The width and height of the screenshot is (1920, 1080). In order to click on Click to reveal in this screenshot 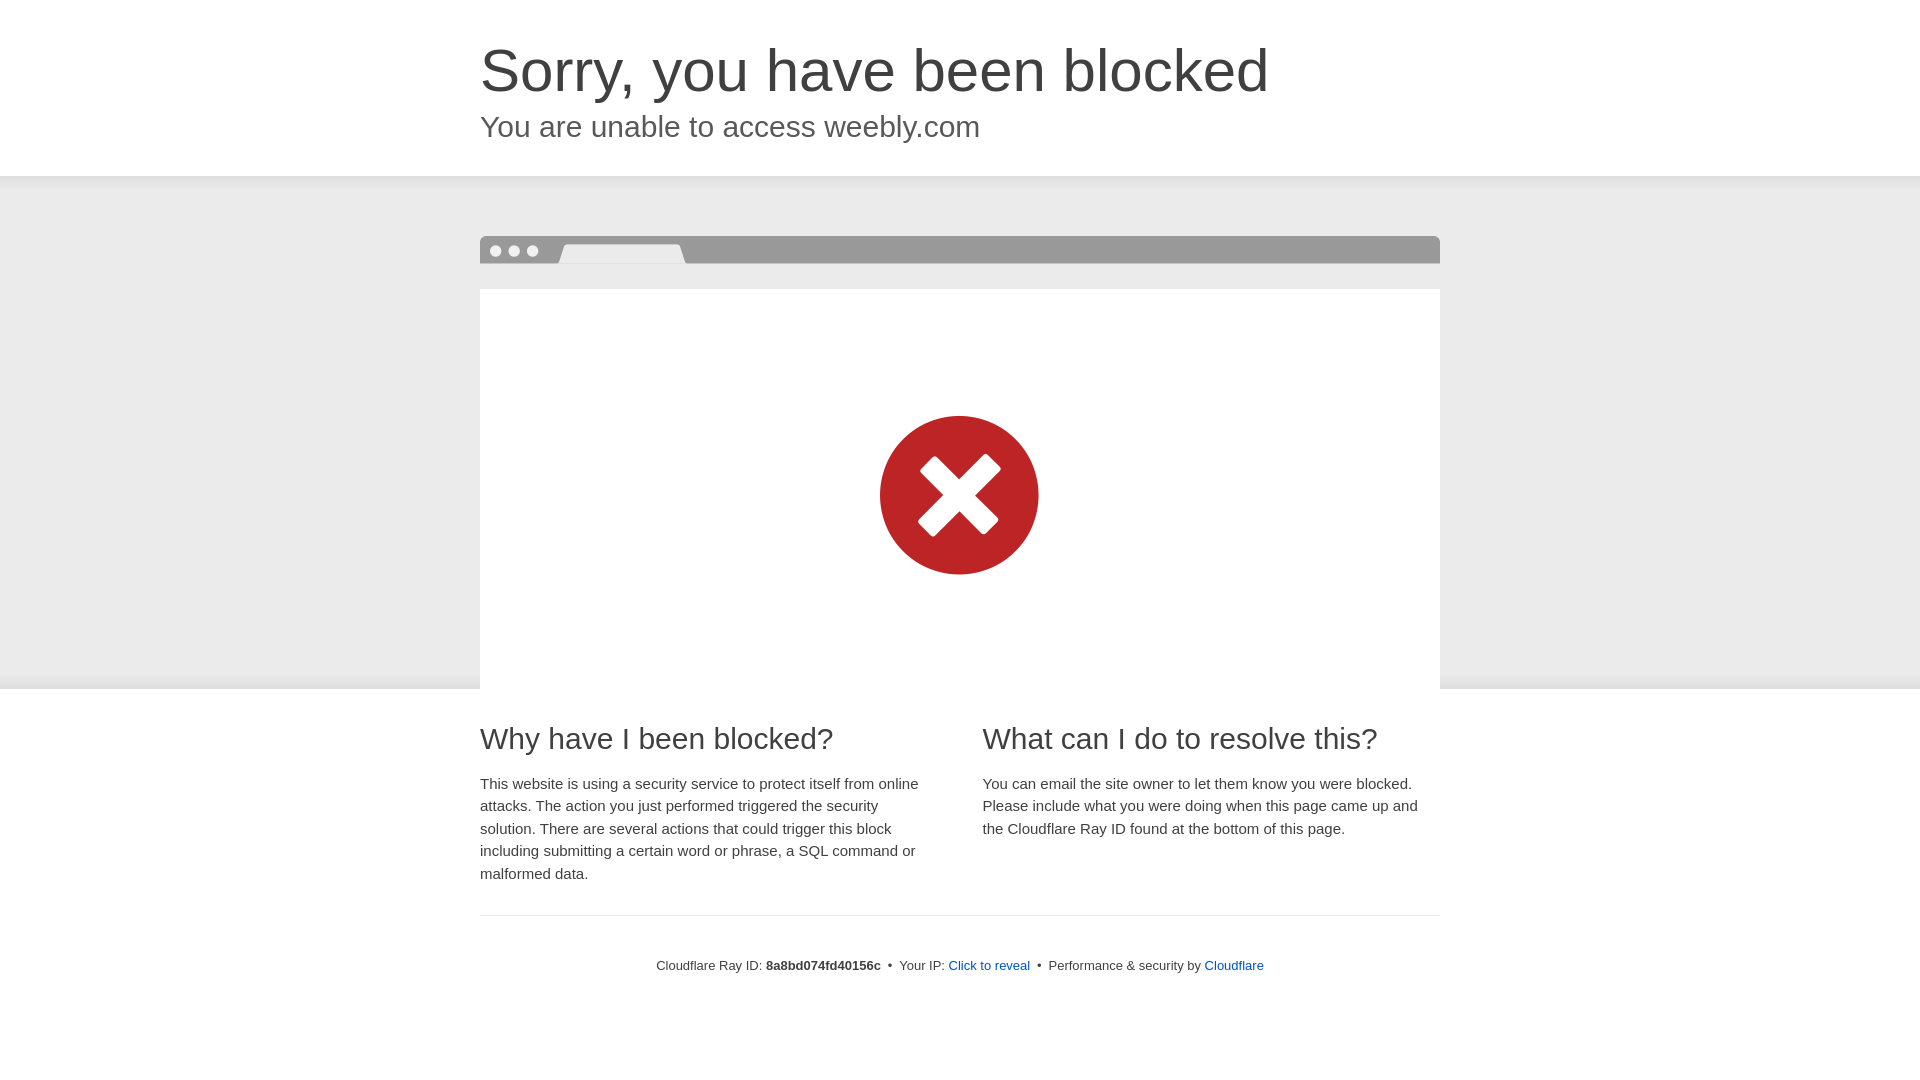, I will do `click(990, 966)`.